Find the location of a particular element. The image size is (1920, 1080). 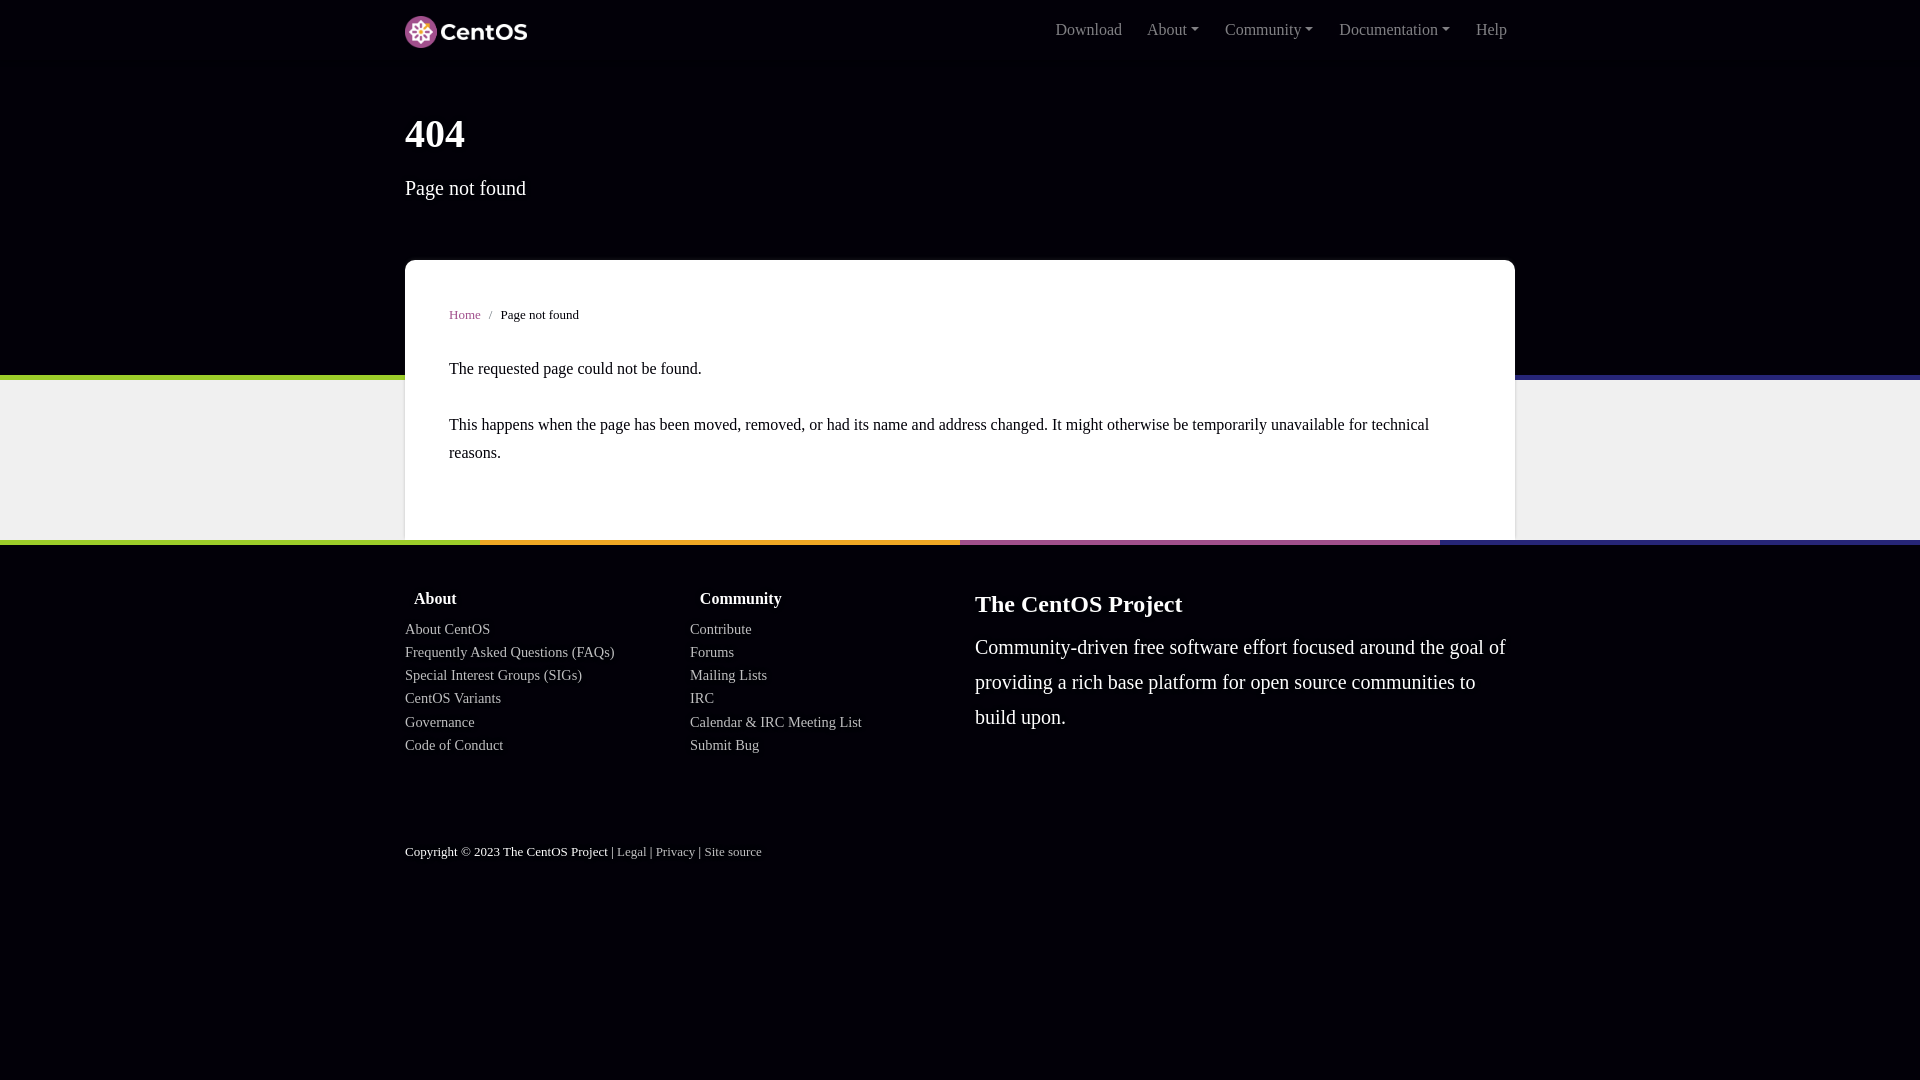

Site source is located at coordinates (412, 866).